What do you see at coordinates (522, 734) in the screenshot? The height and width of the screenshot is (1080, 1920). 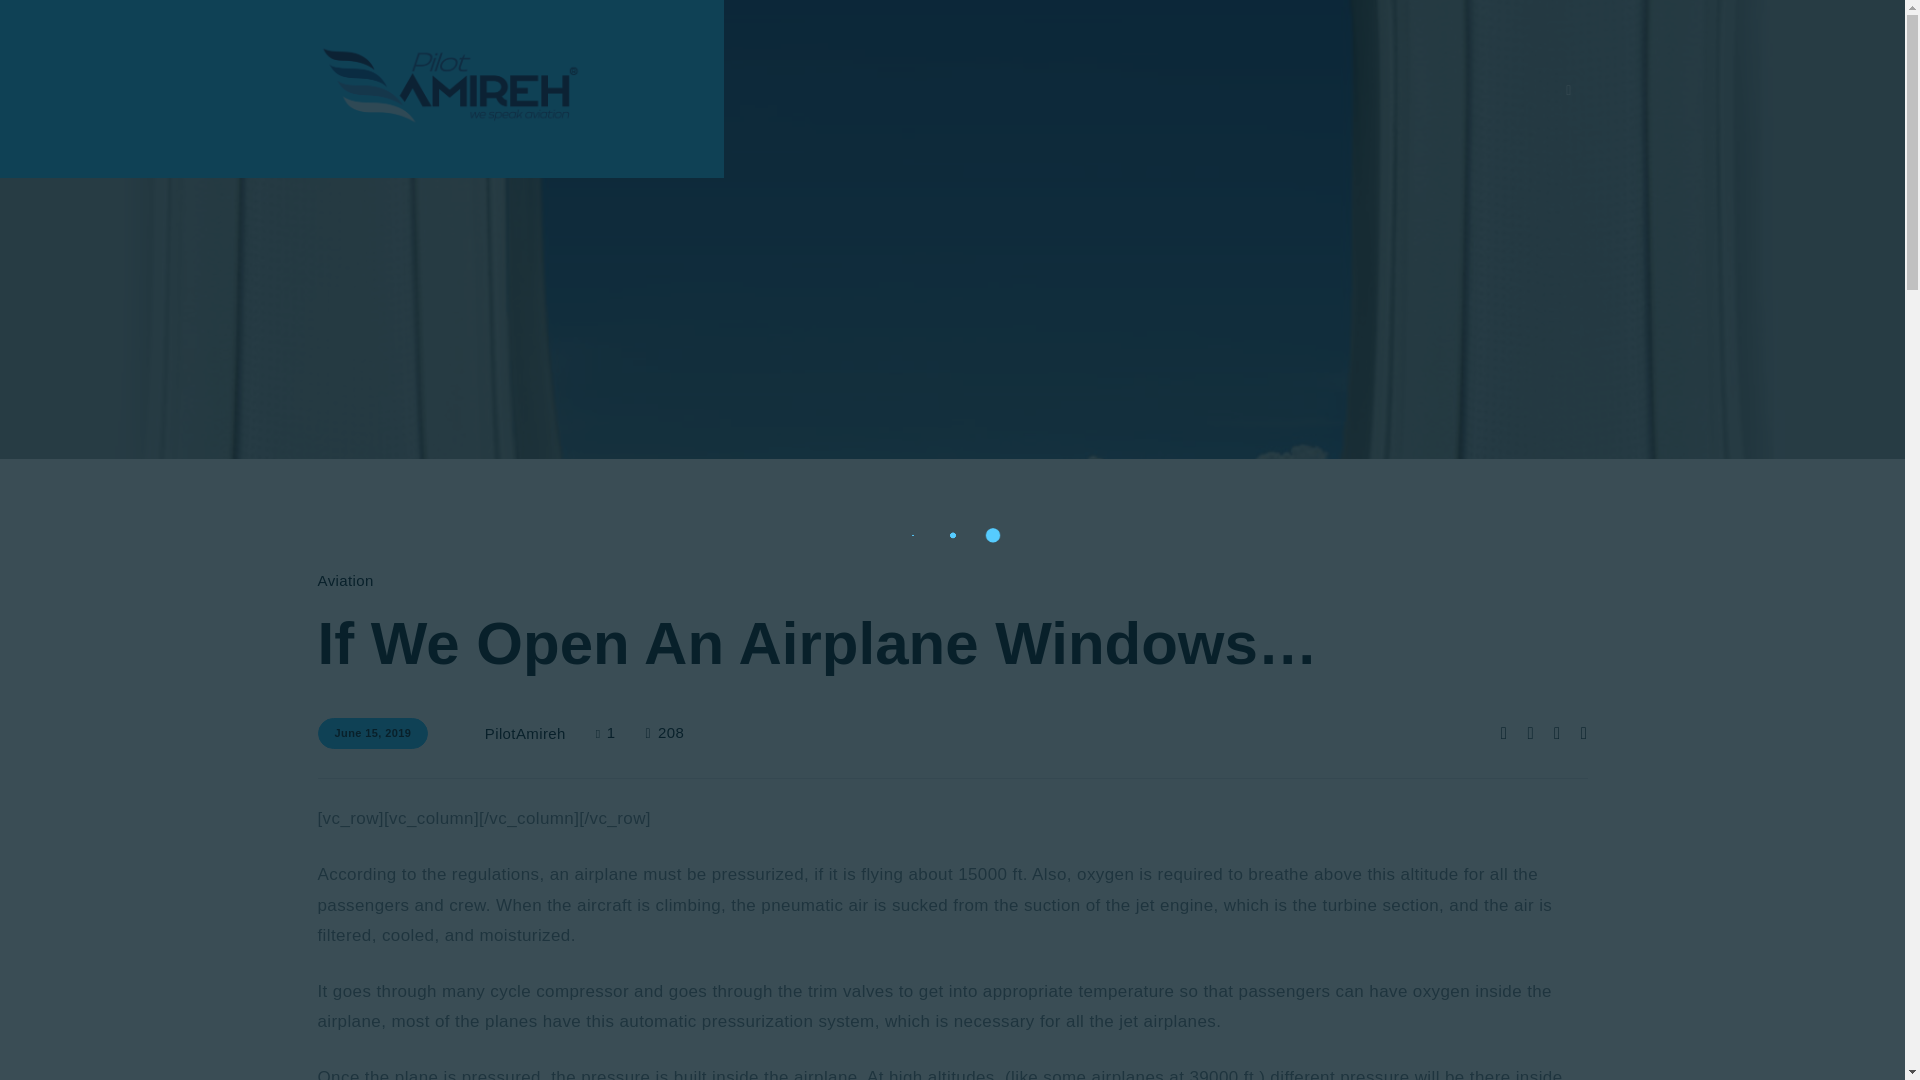 I see `PilotAmireh` at bounding box center [522, 734].